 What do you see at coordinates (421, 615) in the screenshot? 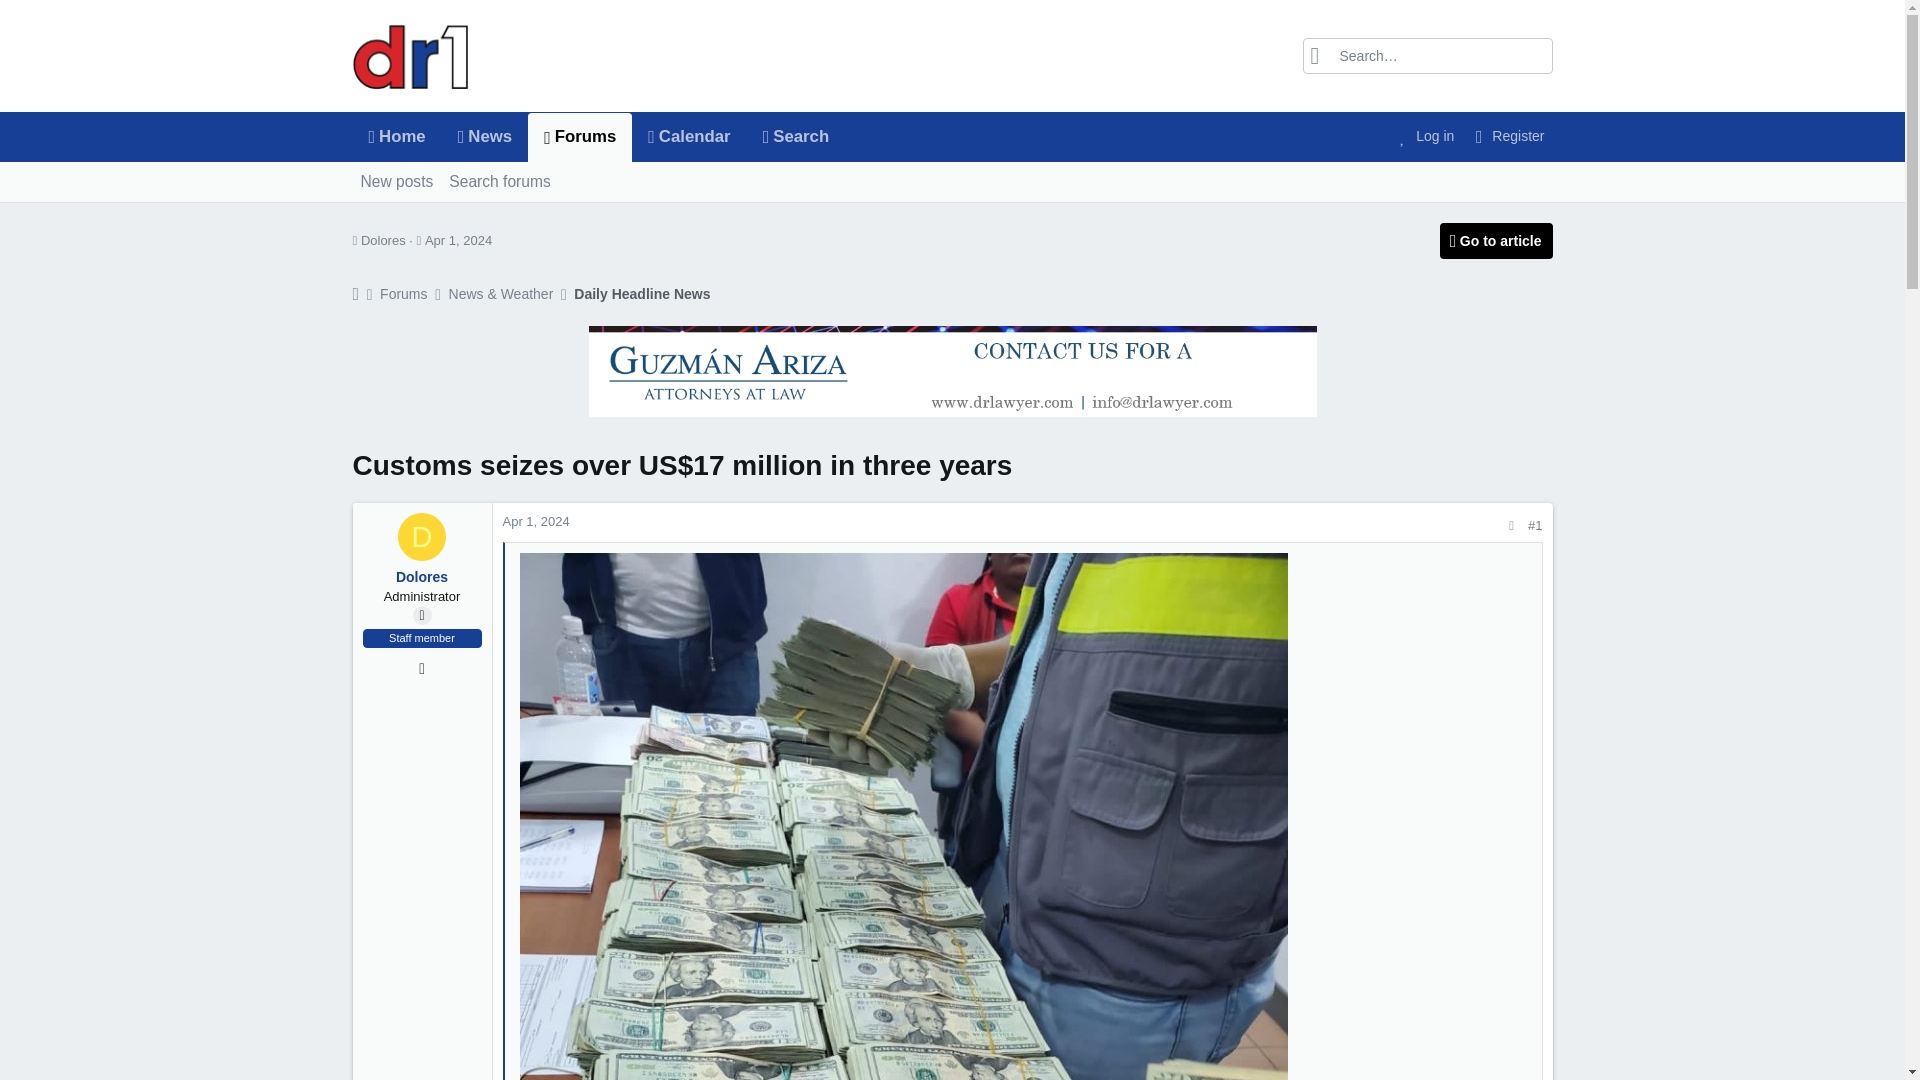
I see `Register` at bounding box center [421, 615].